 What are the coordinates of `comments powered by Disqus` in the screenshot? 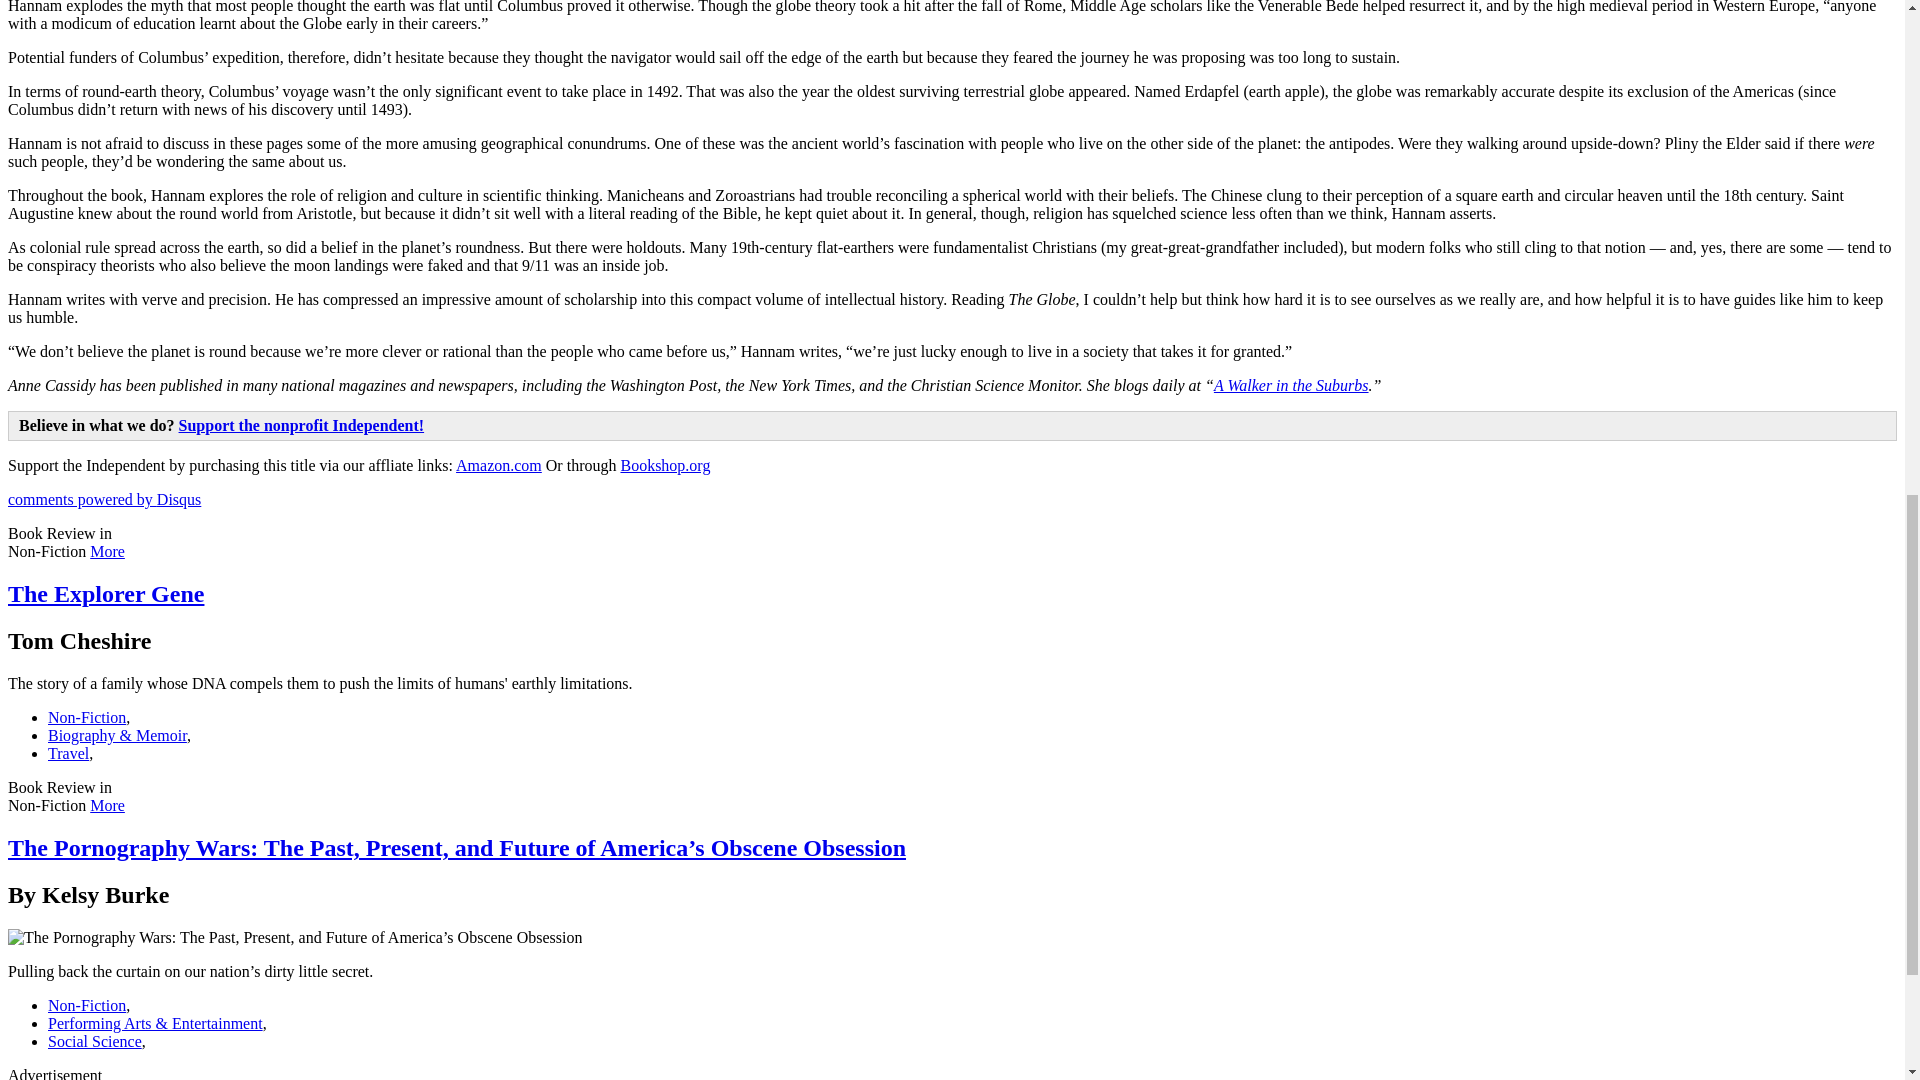 It's located at (104, 499).